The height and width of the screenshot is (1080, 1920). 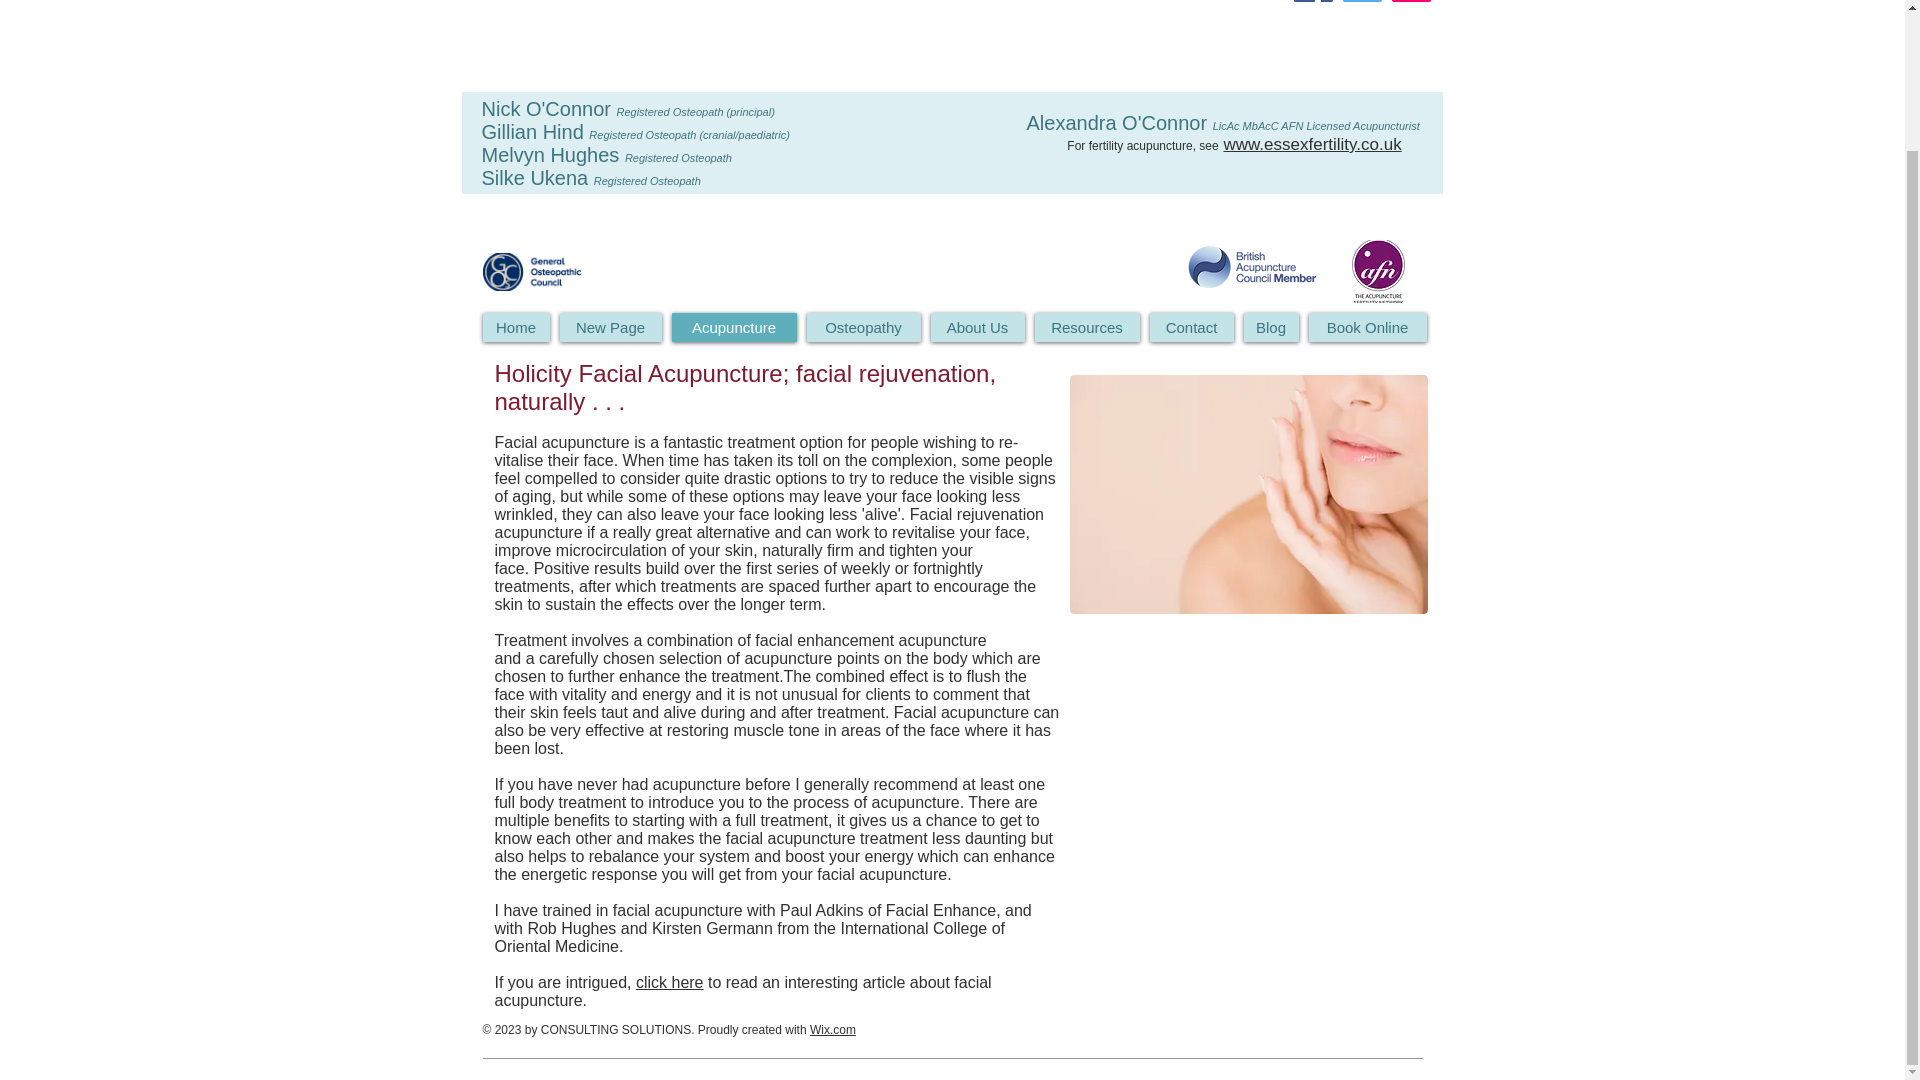 I want to click on Book Online, so click(x=1366, y=328).